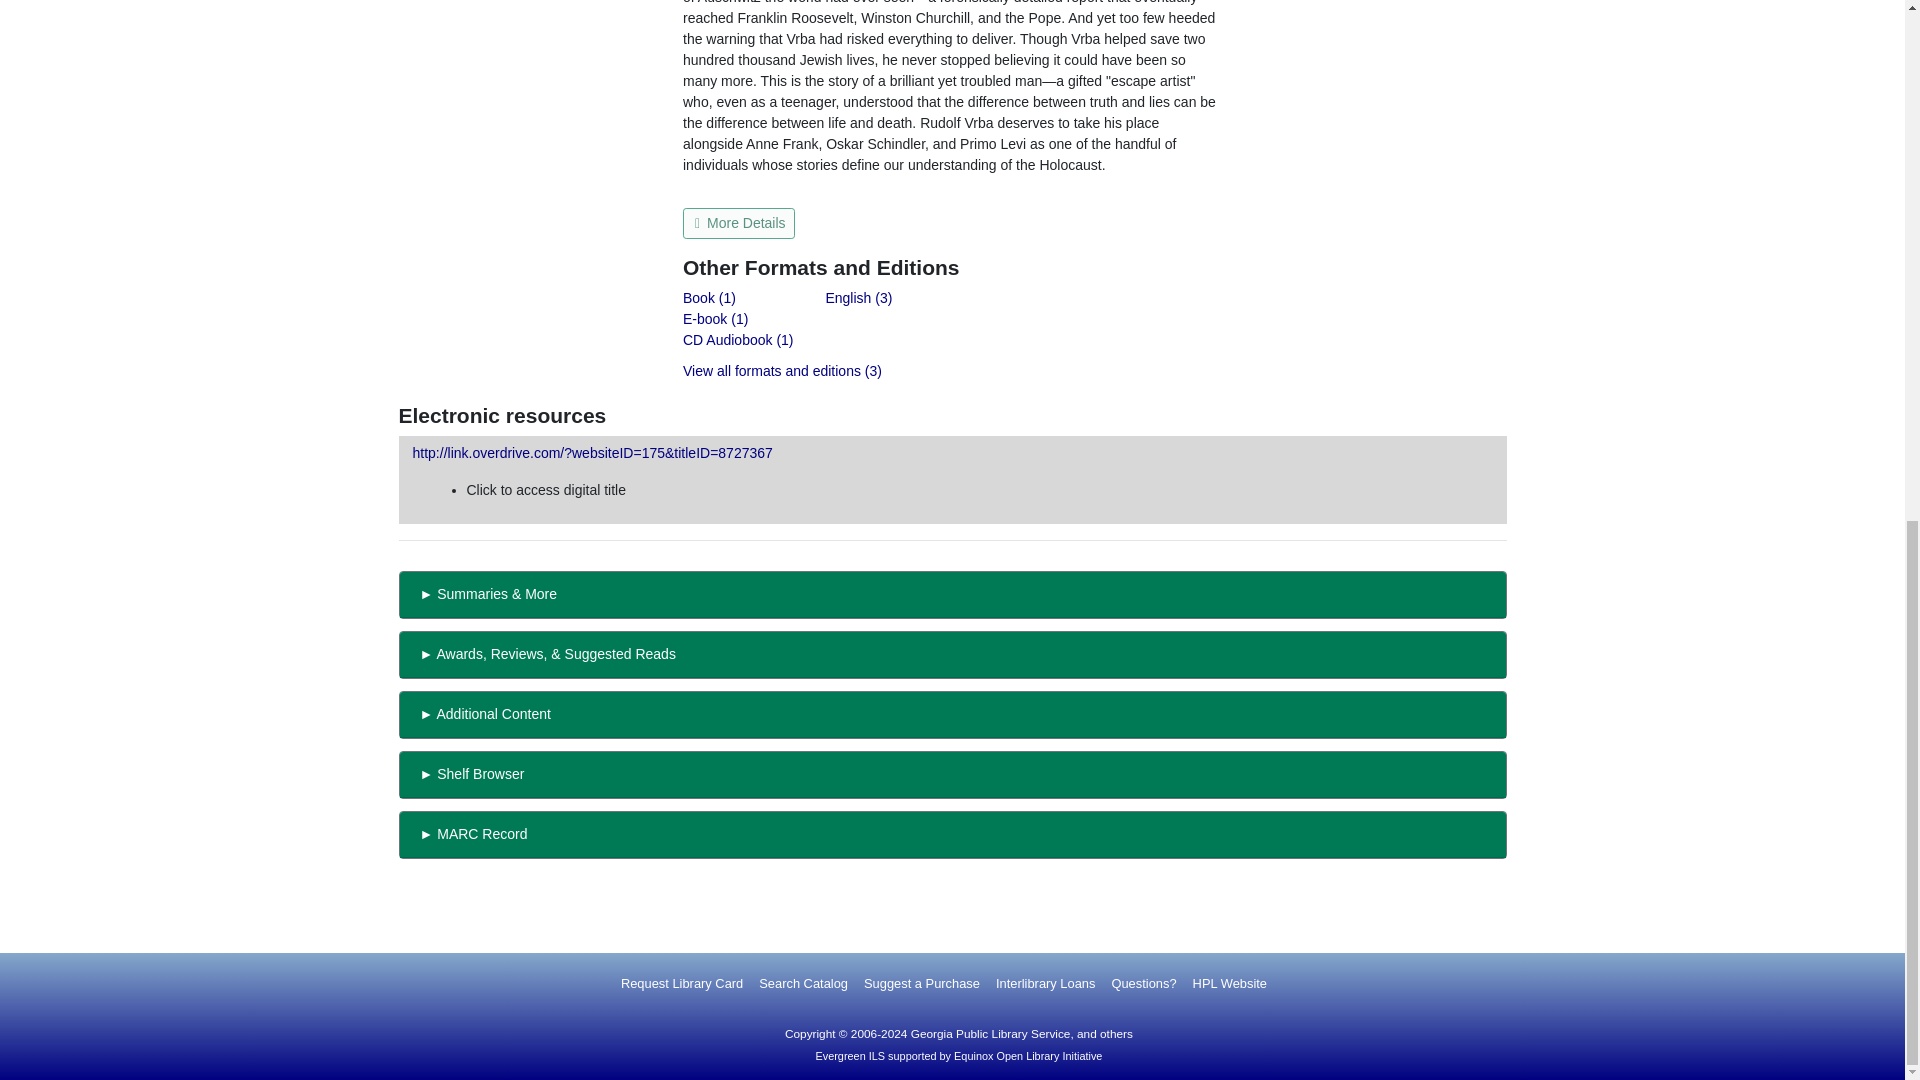  I want to click on More Details, so click(738, 223).